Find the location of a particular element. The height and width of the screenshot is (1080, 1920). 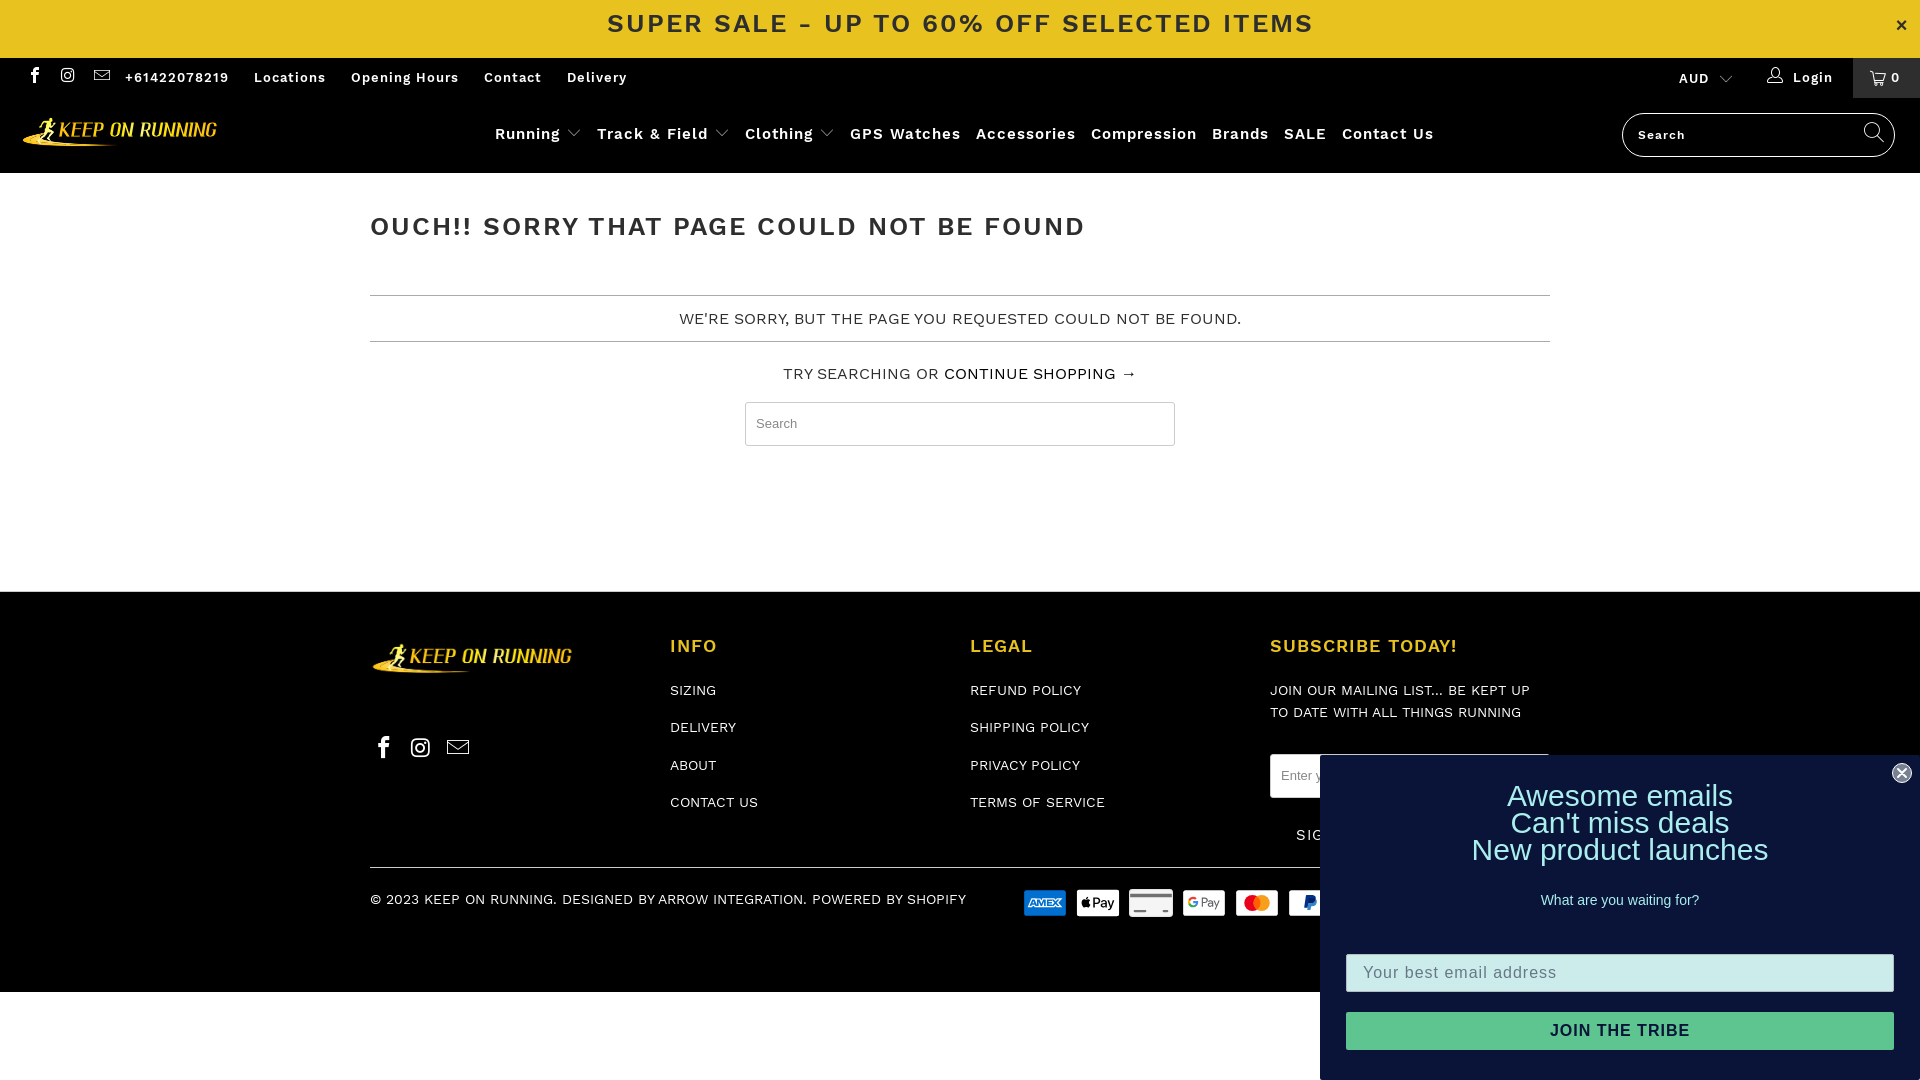

Keep On Running on Facebook is located at coordinates (34, 78).